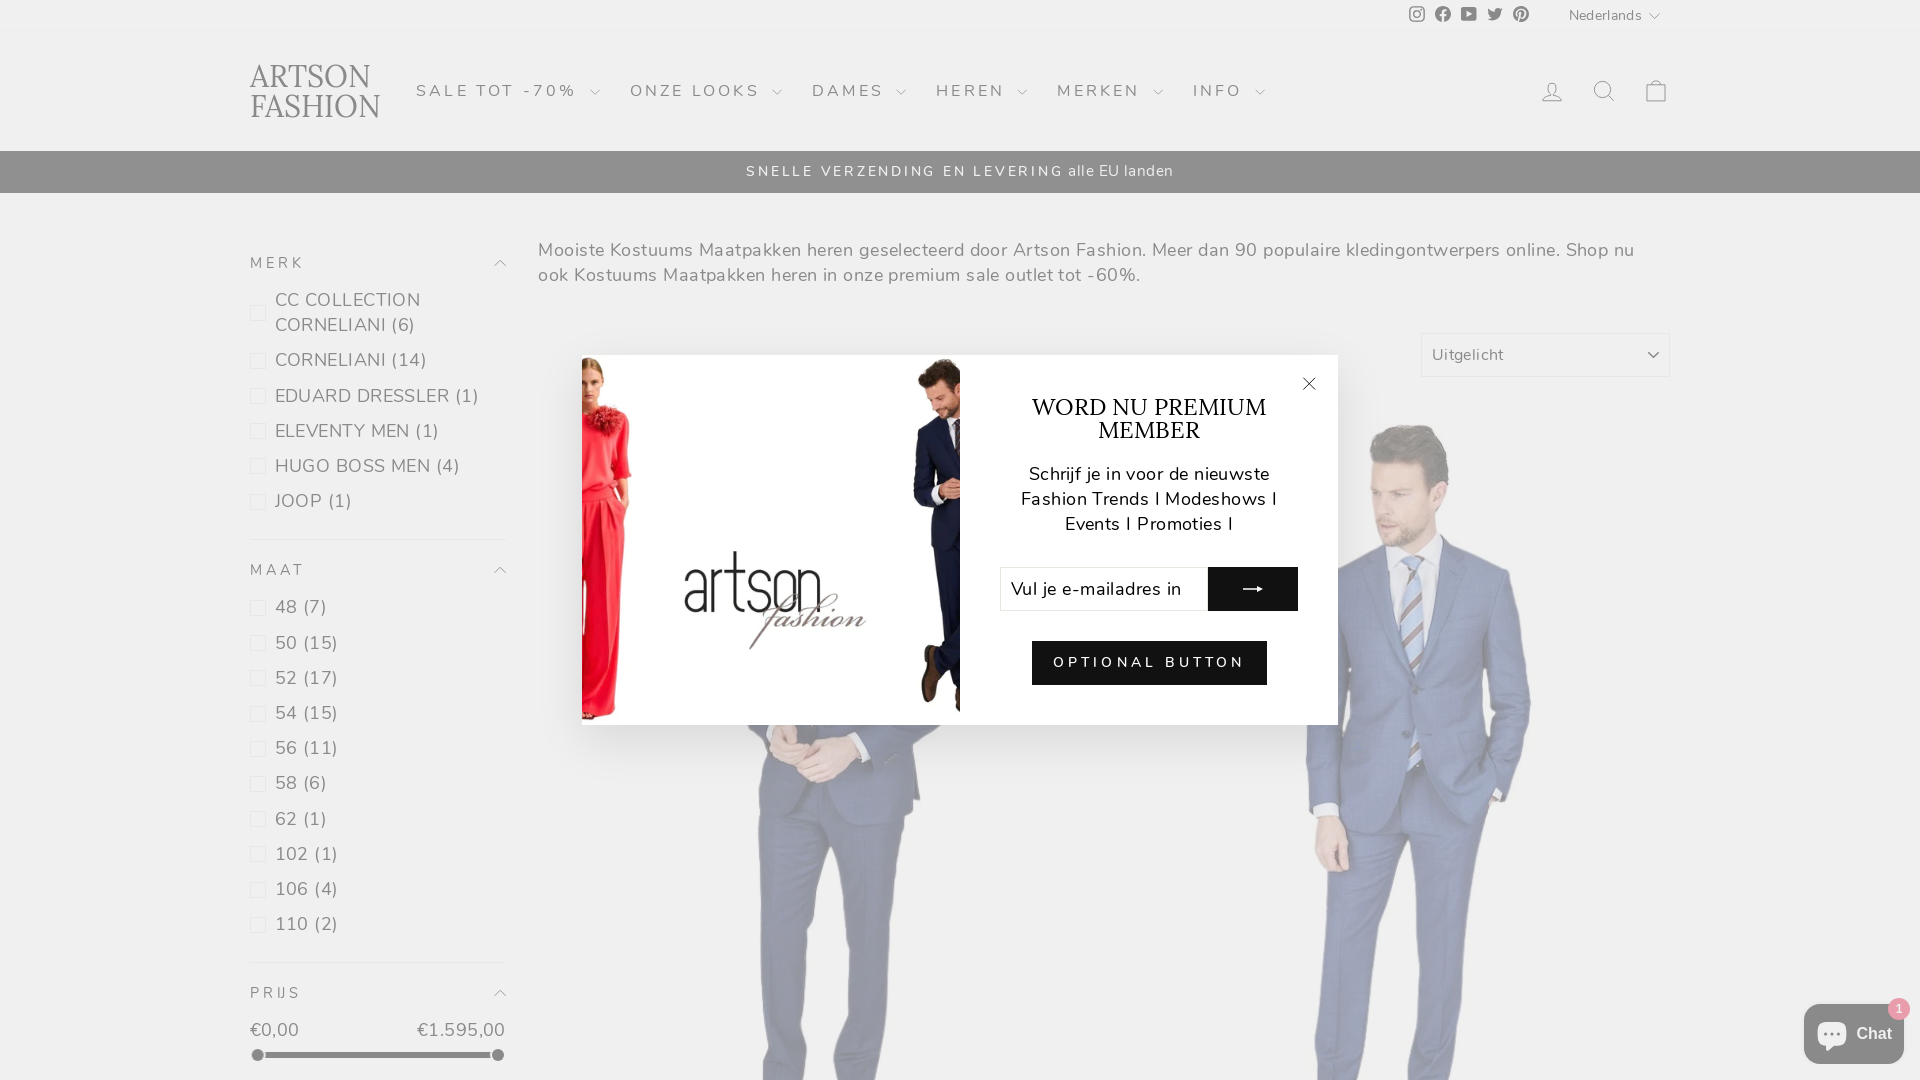 The height and width of the screenshot is (1080, 1920). What do you see at coordinates (1521, 16) in the screenshot?
I see `Pinterest` at bounding box center [1521, 16].